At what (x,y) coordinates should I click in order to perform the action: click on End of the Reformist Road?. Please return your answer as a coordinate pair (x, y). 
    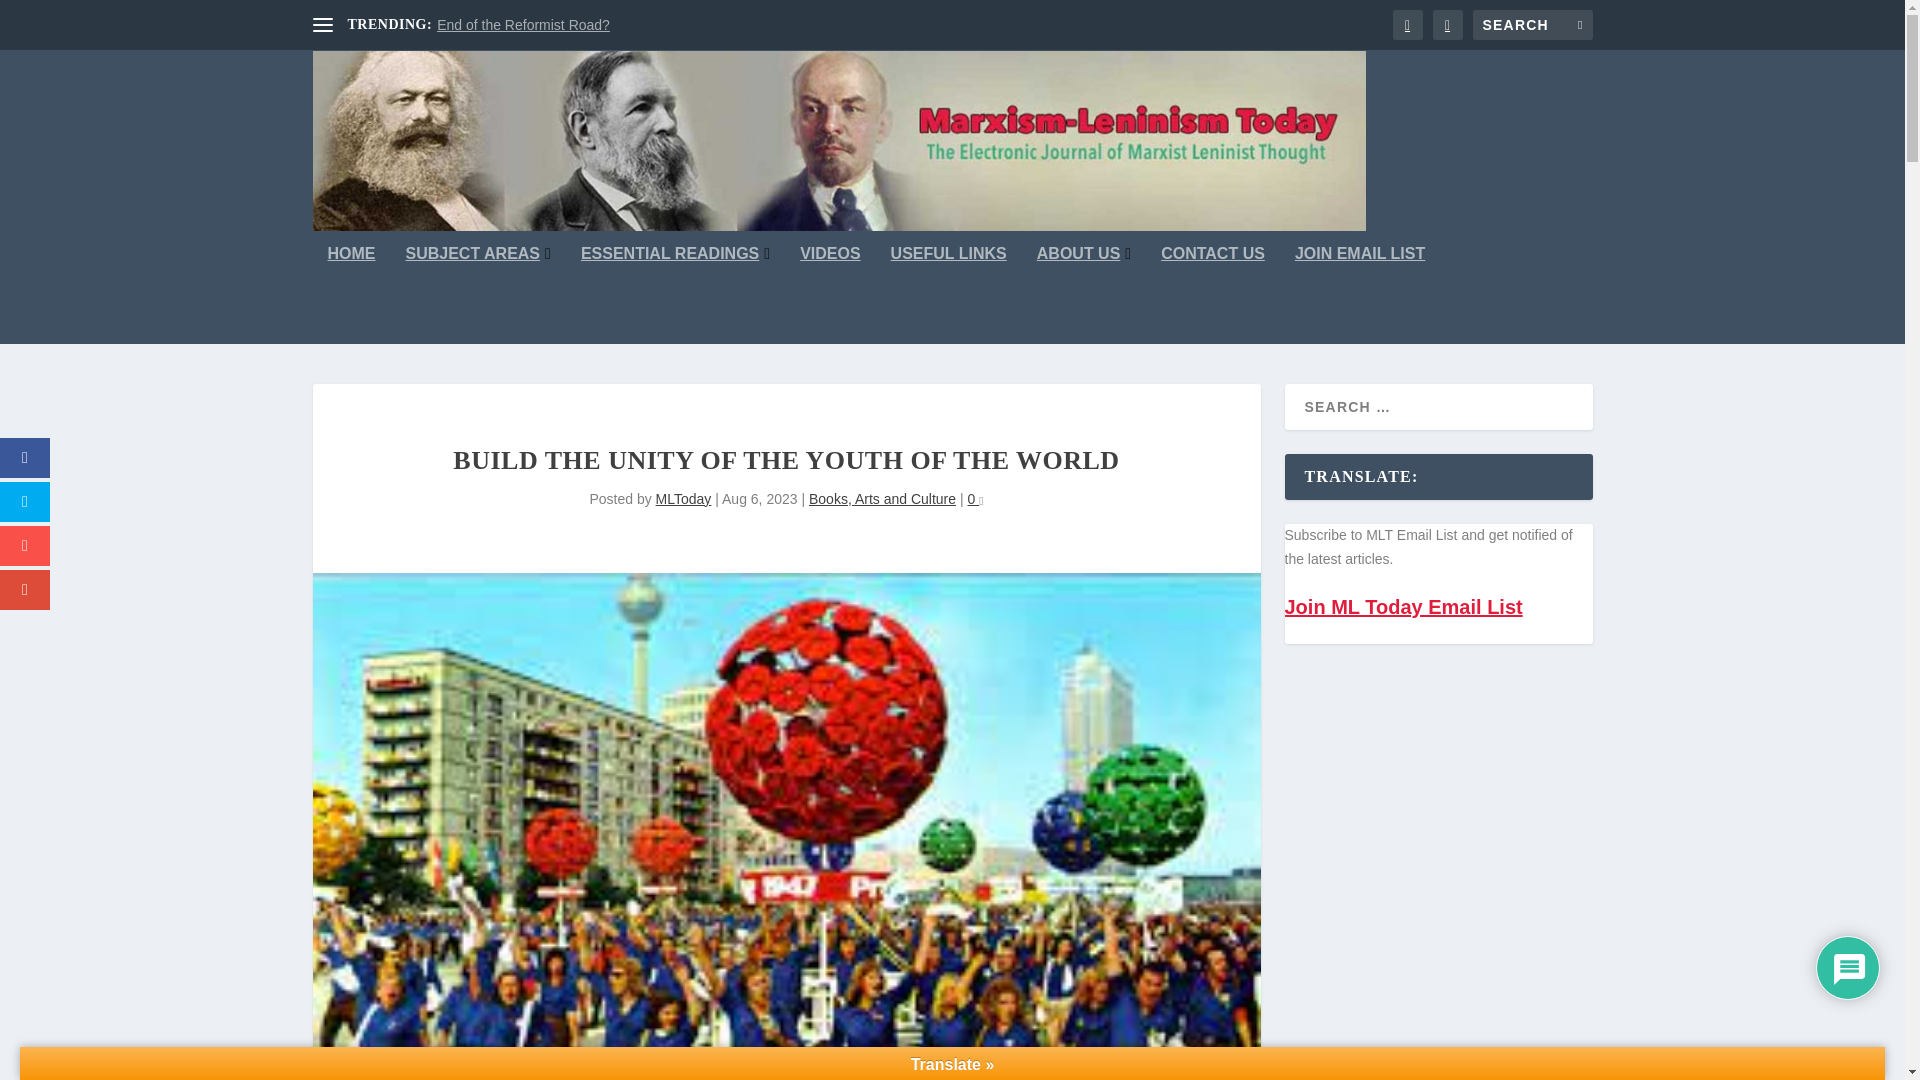
    Looking at the image, I should click on (524, 25).